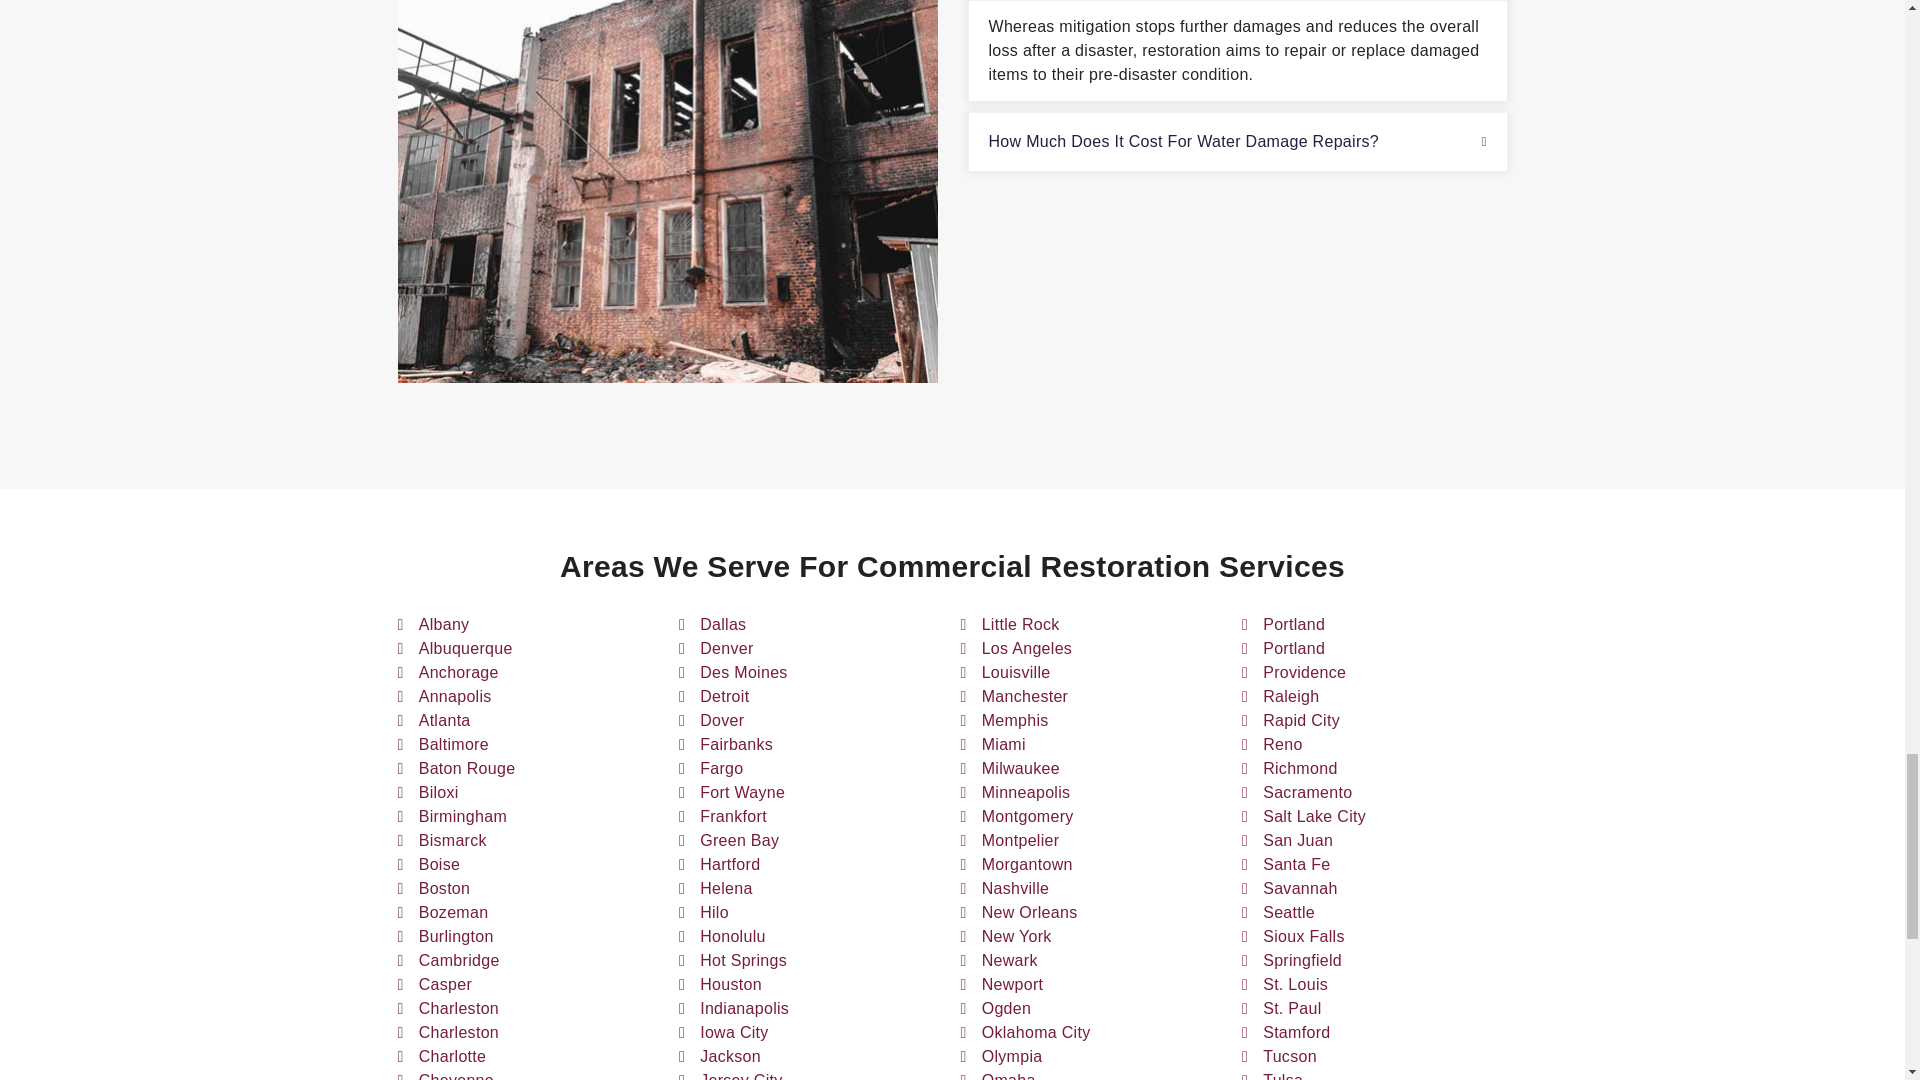 This screenshot has width=1920, height=1080. What do you see at coordinates (465, 648) in the screenshot?
I see `Albuquerque` at bounding box center [465, 648].